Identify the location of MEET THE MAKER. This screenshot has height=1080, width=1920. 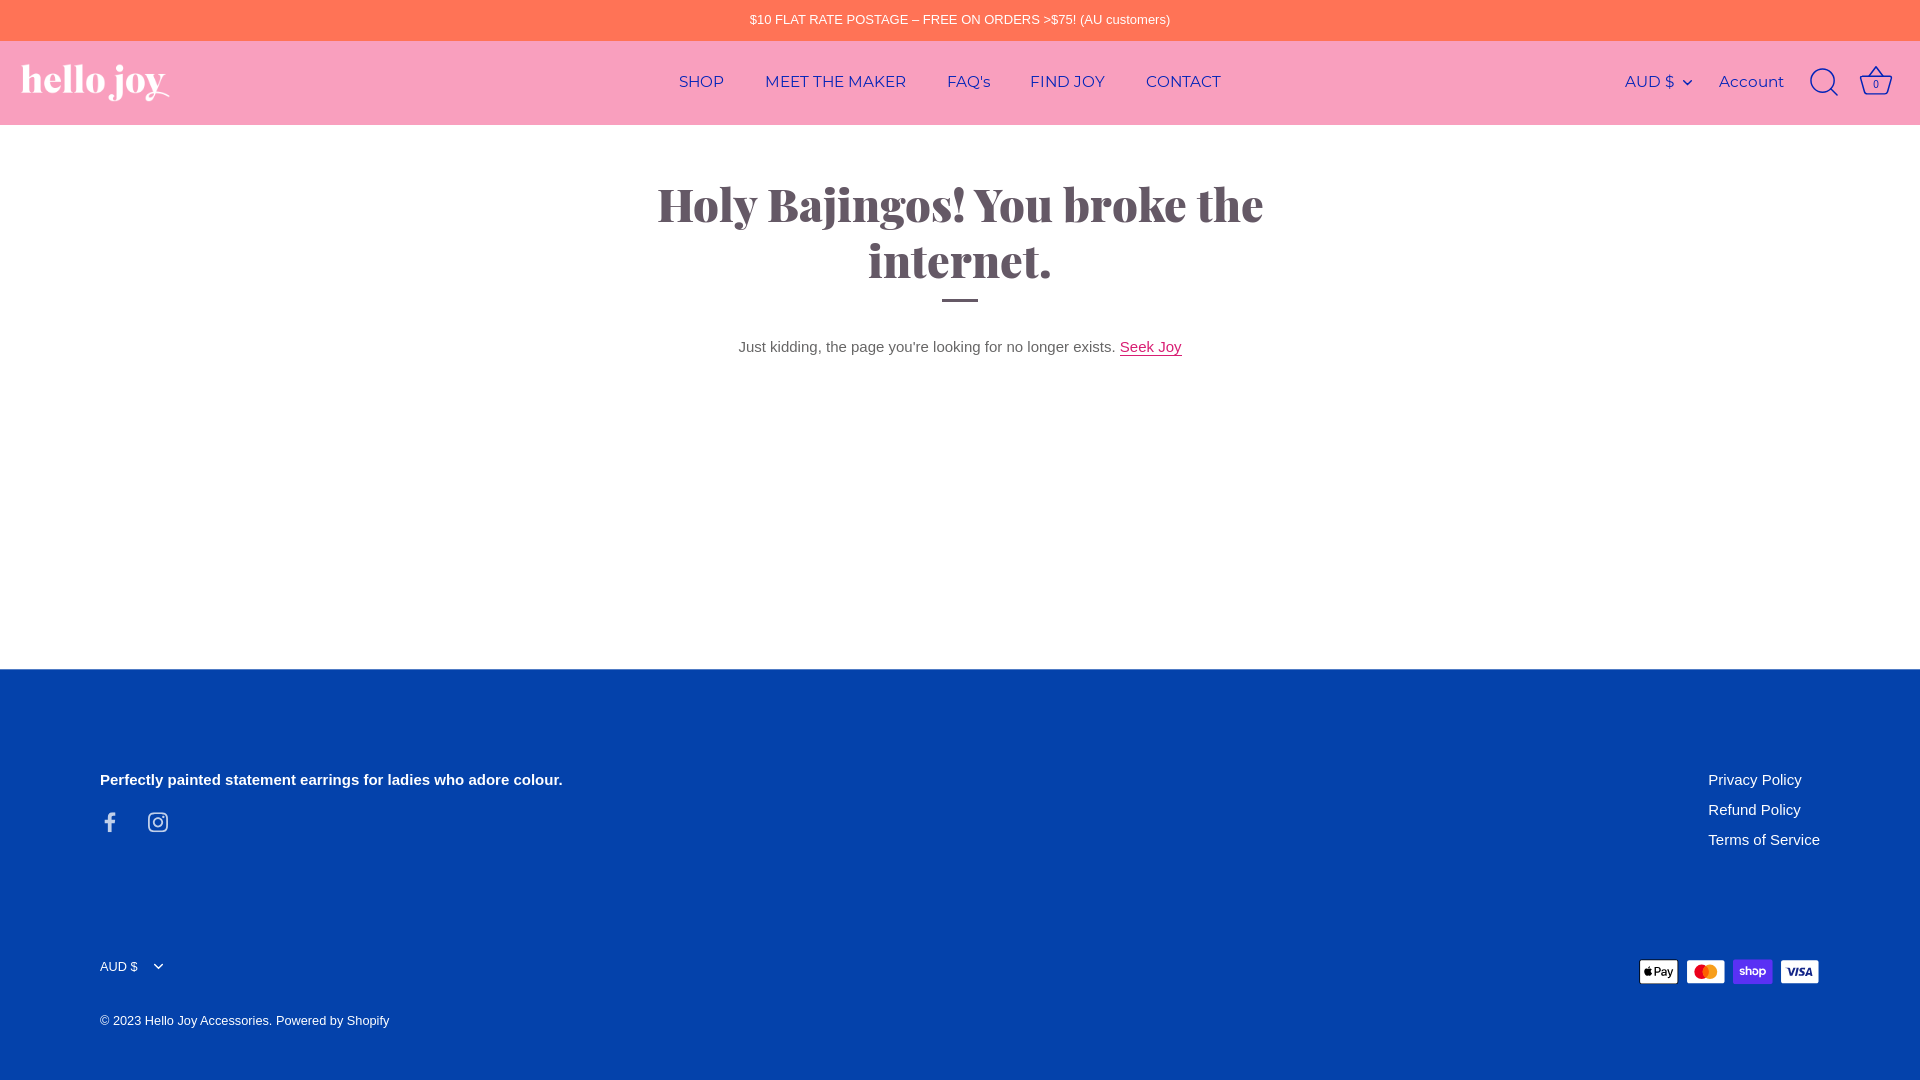
(835, 83).